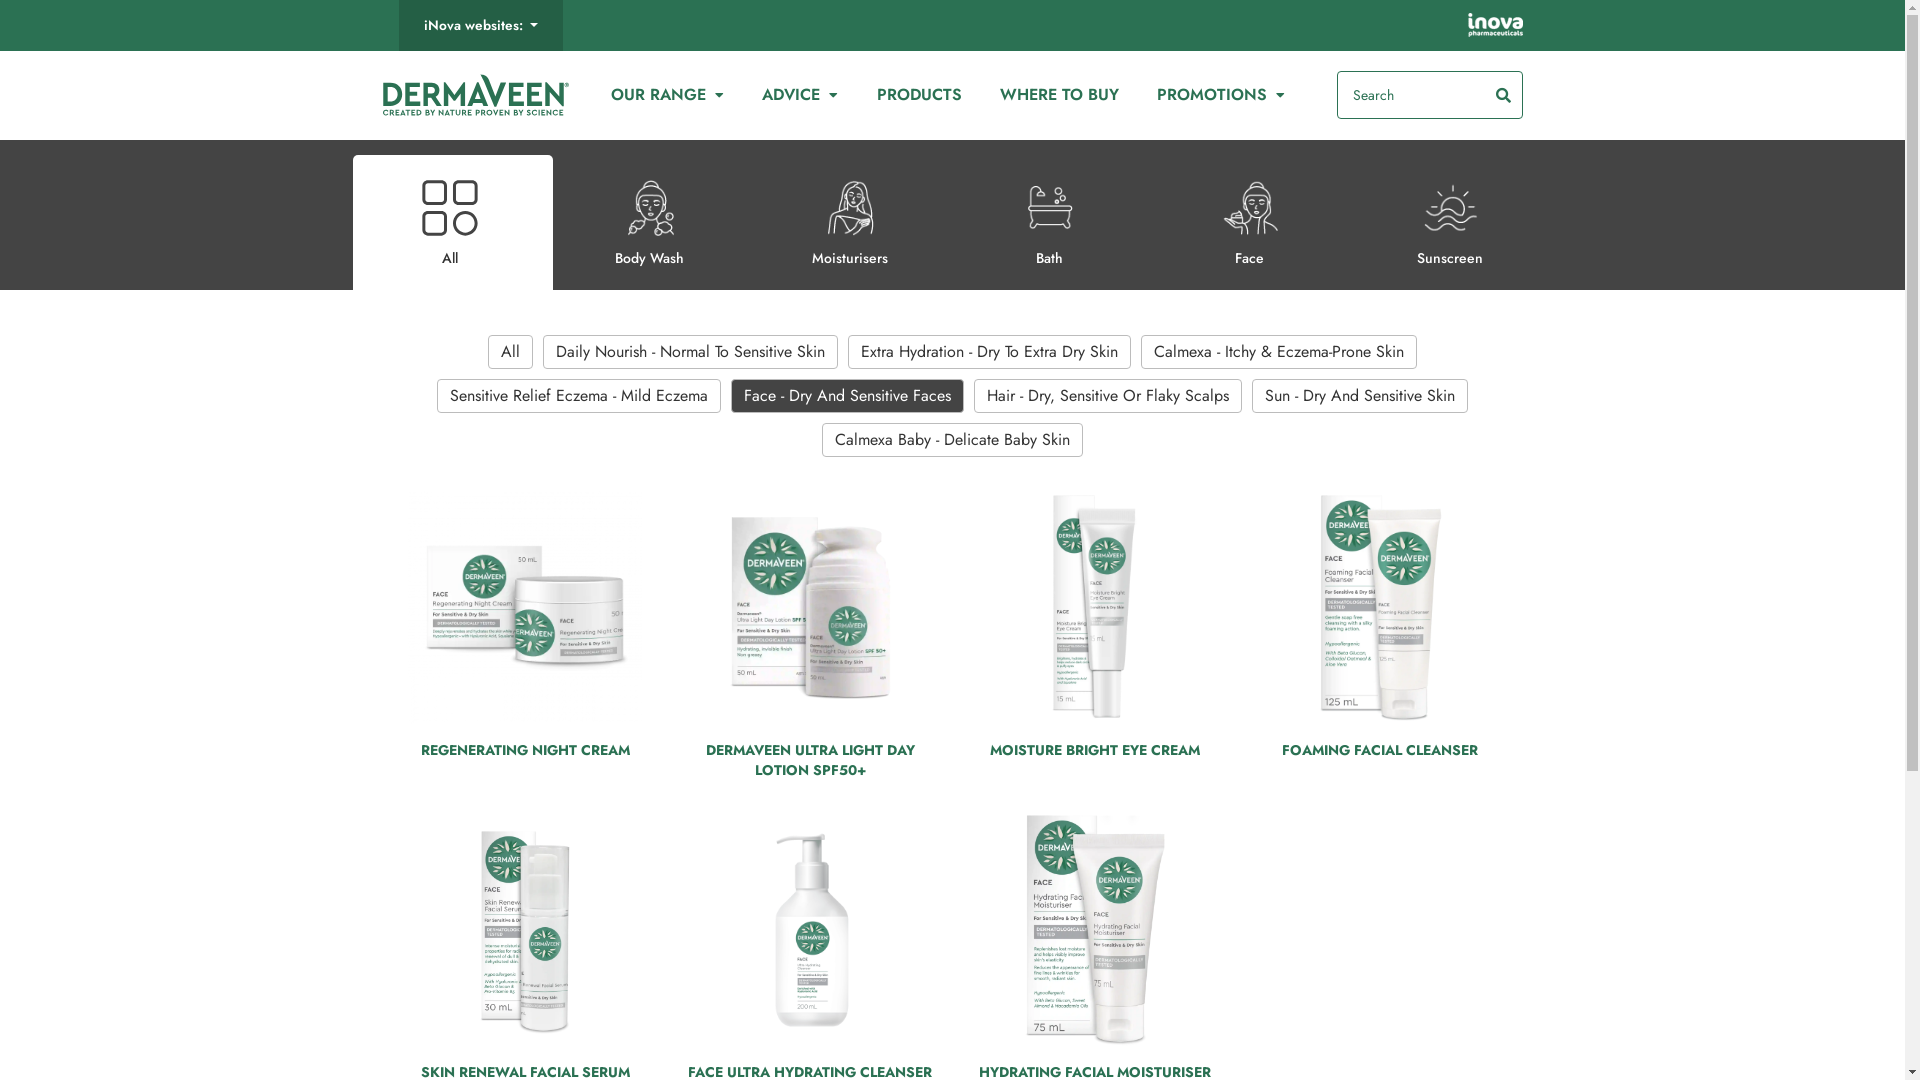 The width and height of the screenshot is (1920, 1080). Describe the element at coordinates (800, 95) in the screenshot. I see `ADVICE` at that location.